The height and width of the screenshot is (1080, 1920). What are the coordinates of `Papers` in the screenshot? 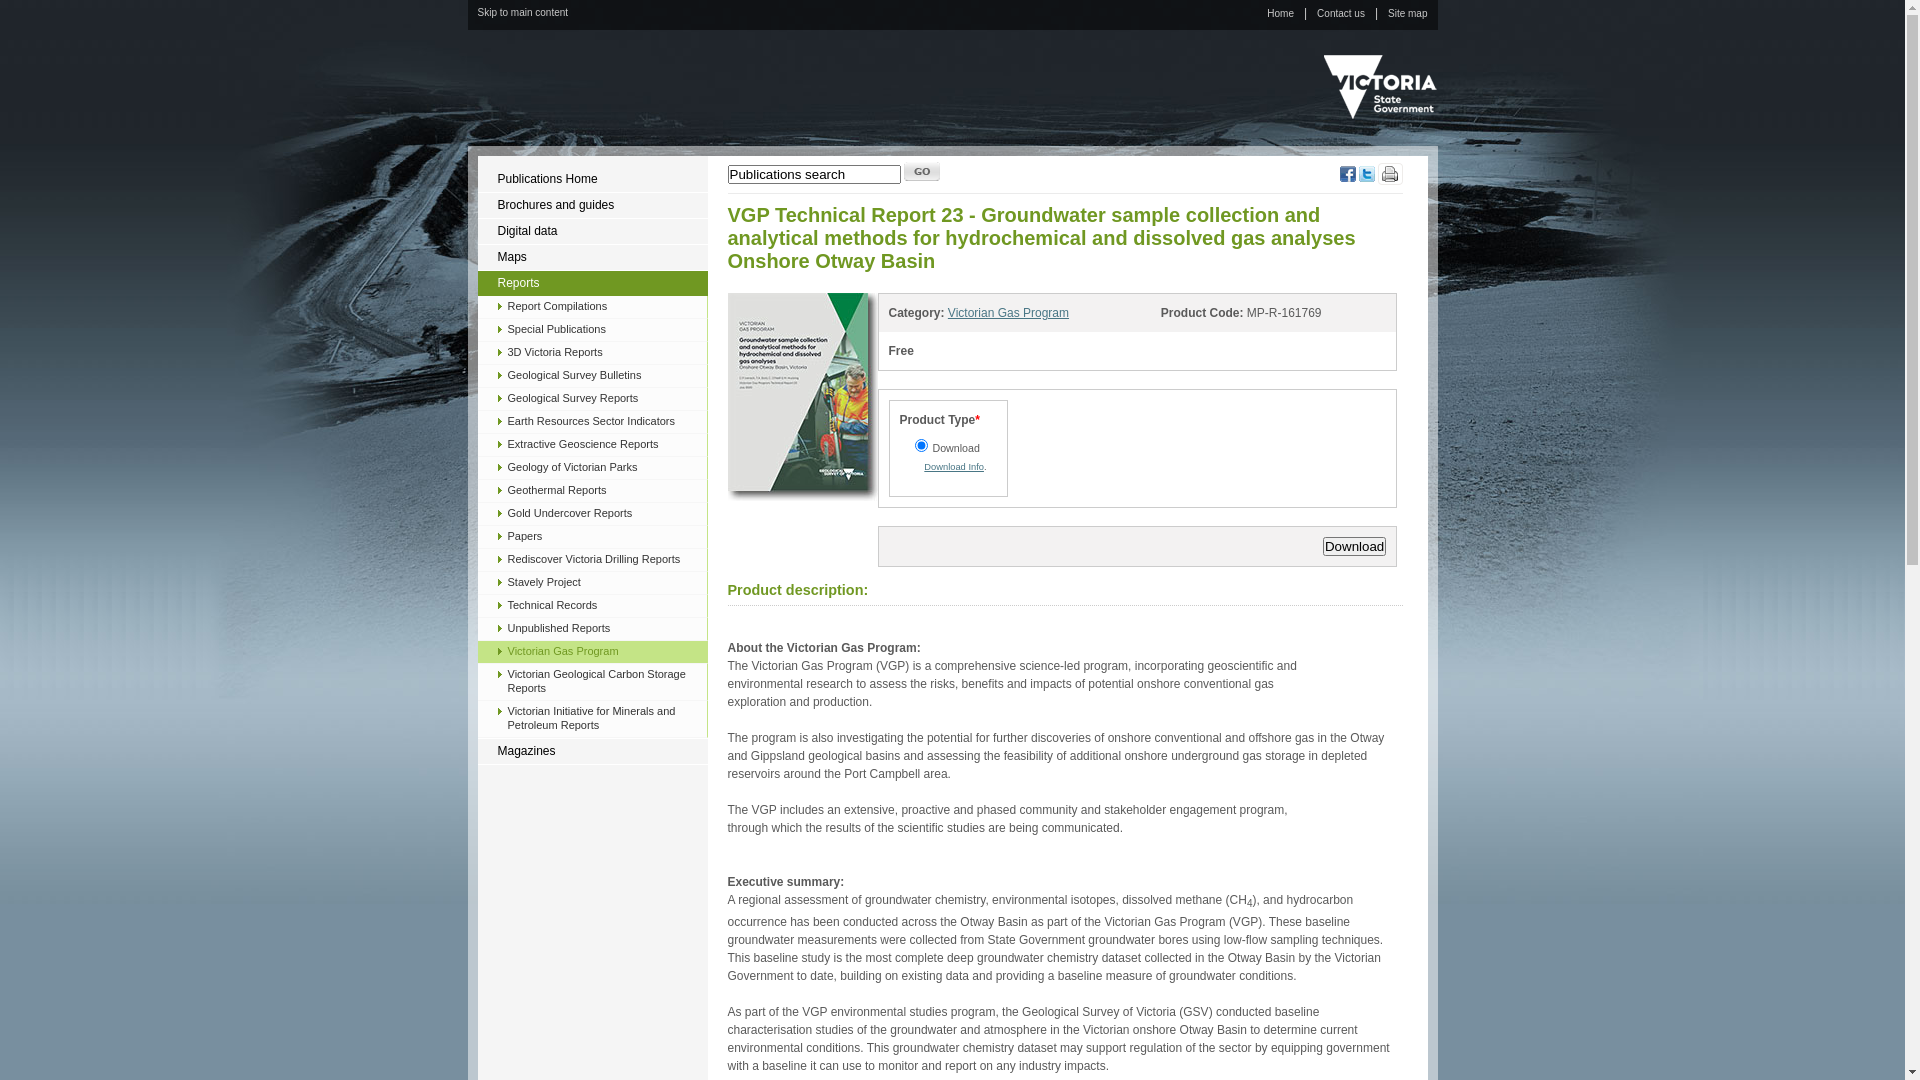 It's located at (592, 537).